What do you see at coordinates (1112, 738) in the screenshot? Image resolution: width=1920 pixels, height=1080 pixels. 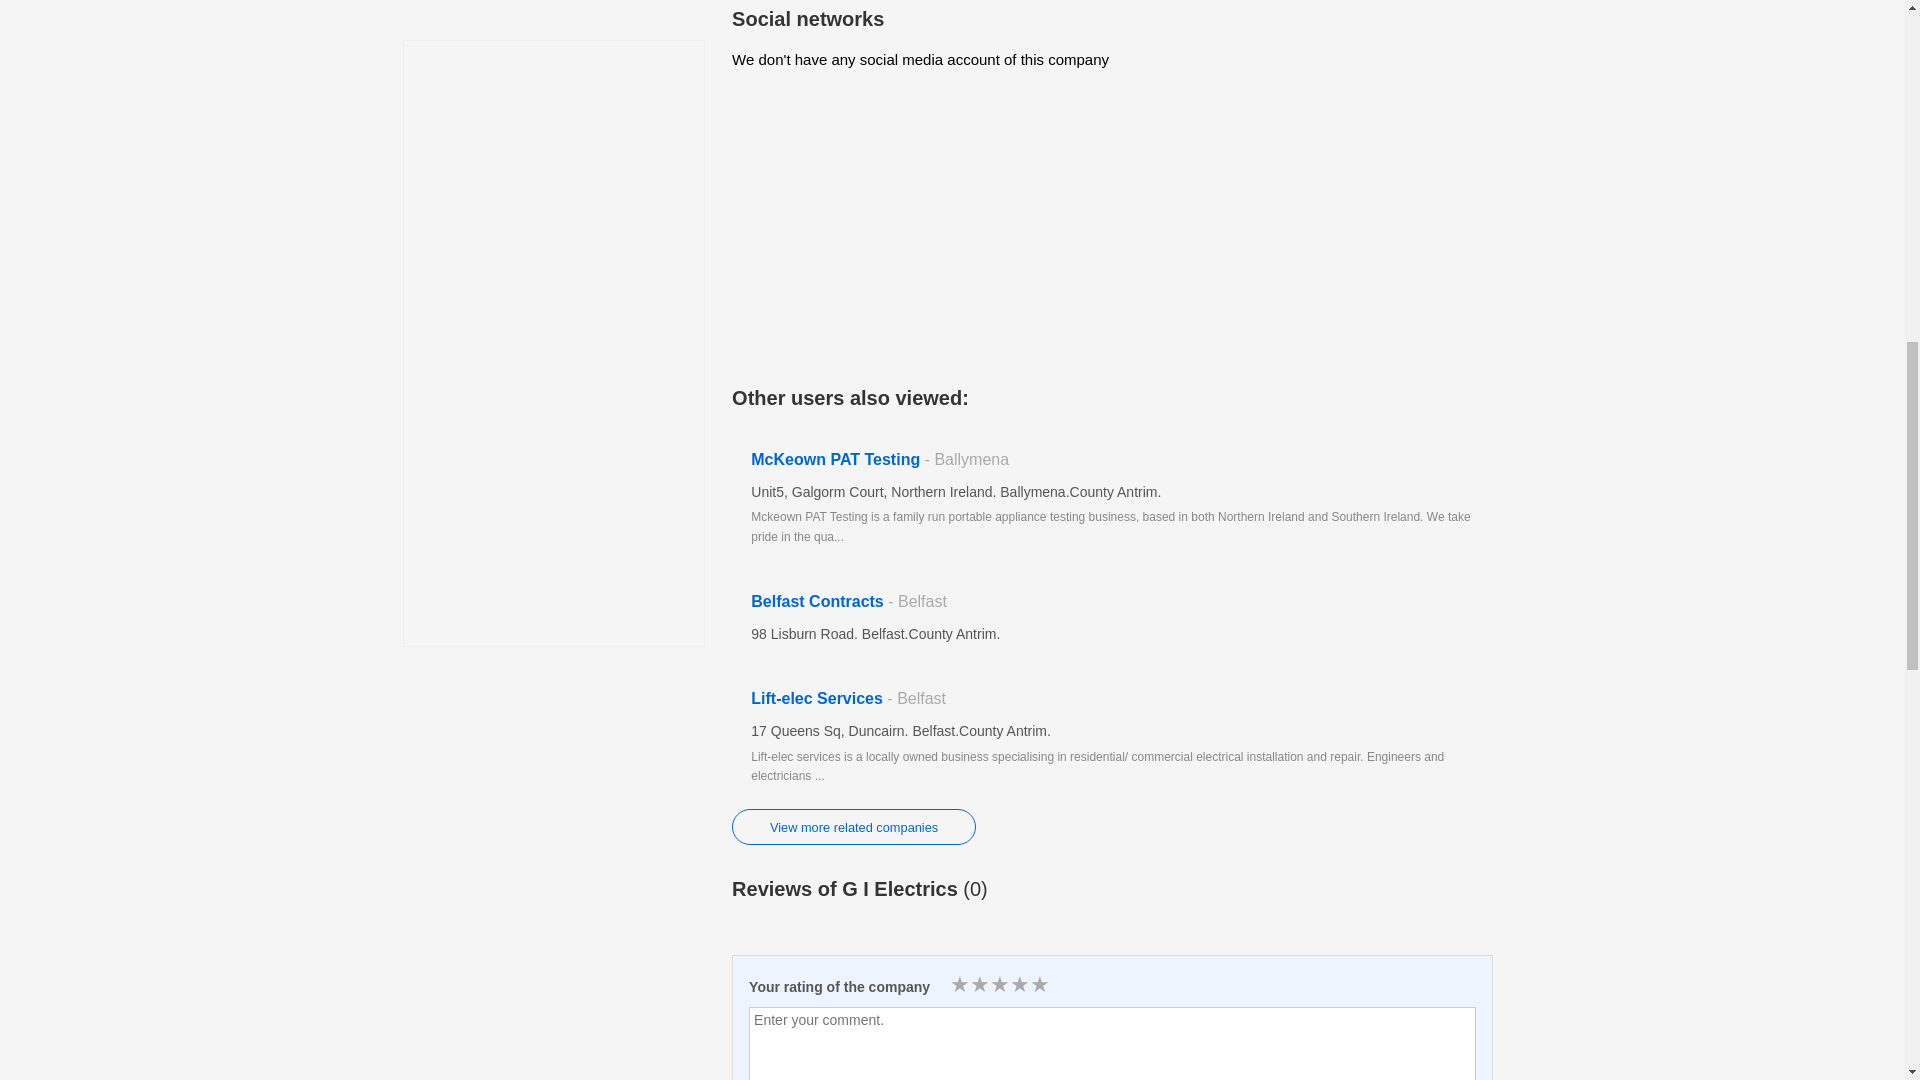 I see `Lift-elec Services` at bounding box center [1112, 738].